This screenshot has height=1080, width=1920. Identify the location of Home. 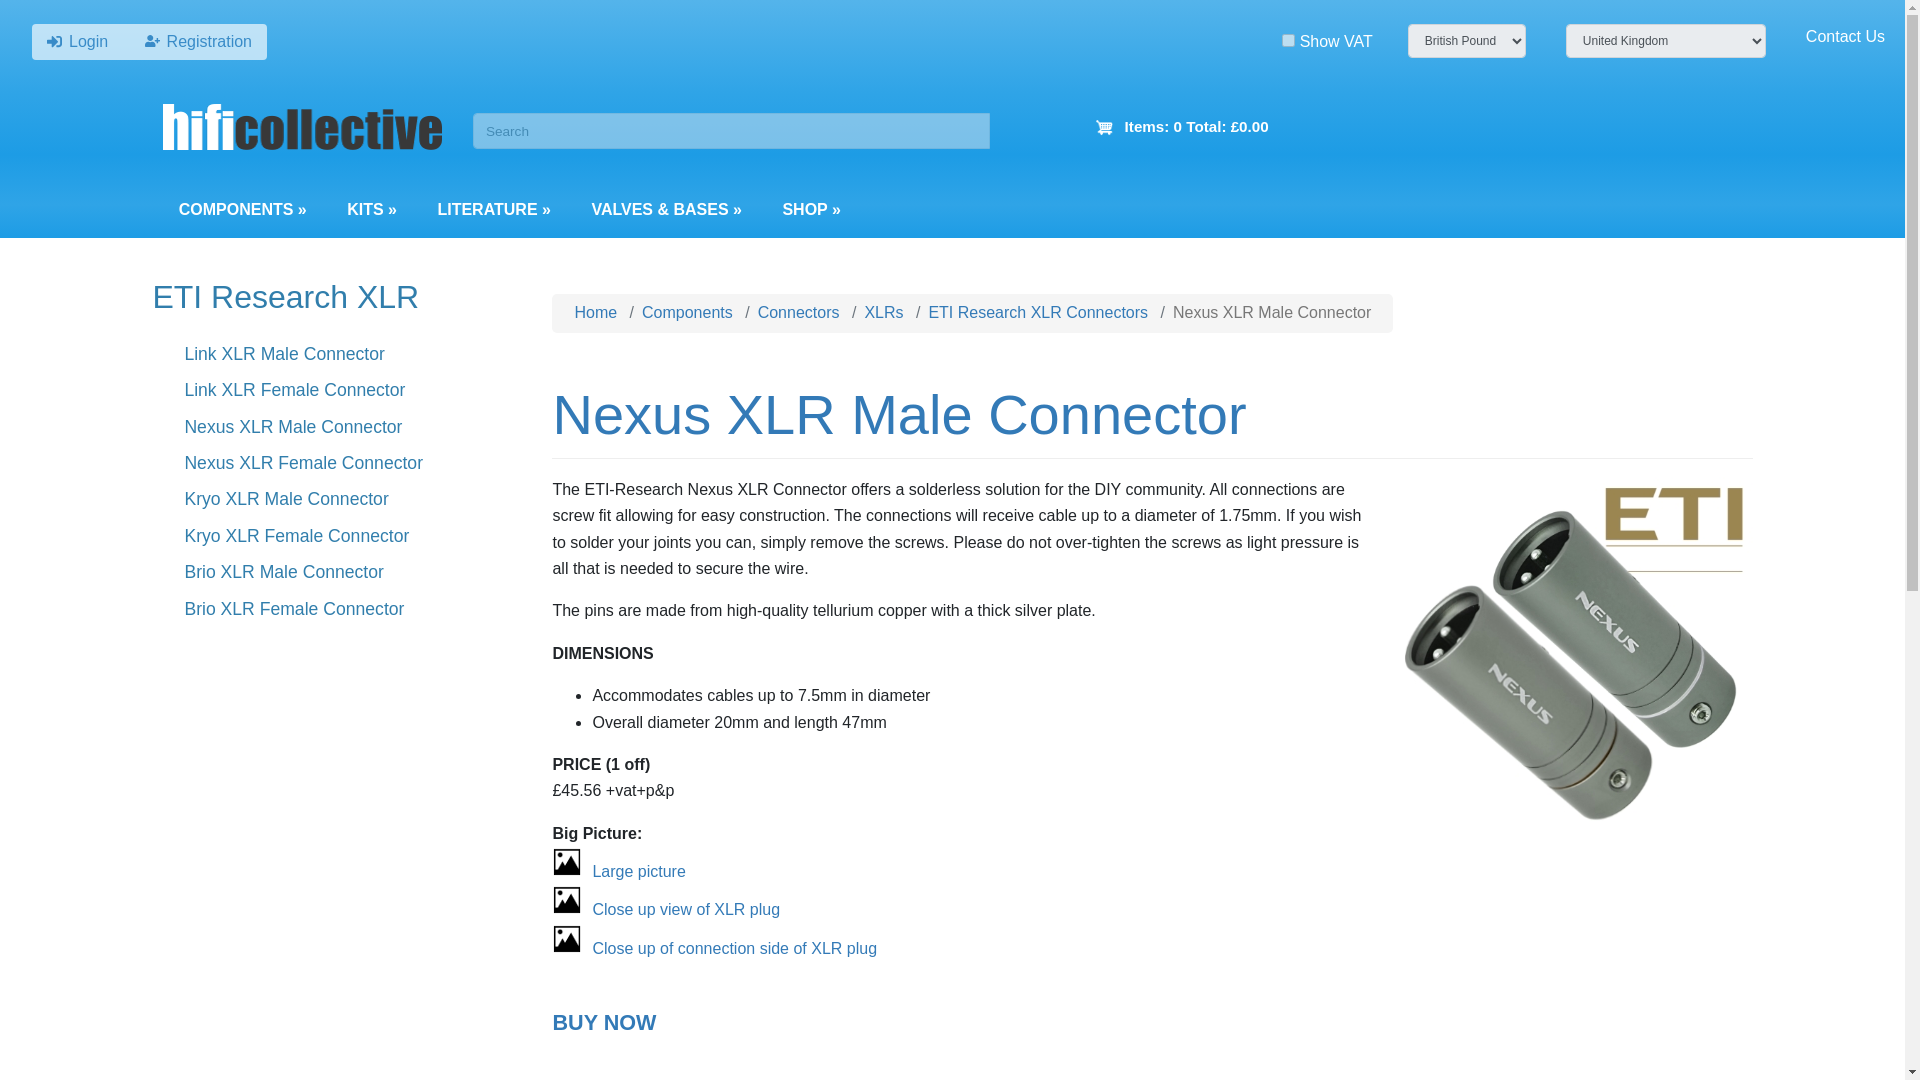
(303, 130).